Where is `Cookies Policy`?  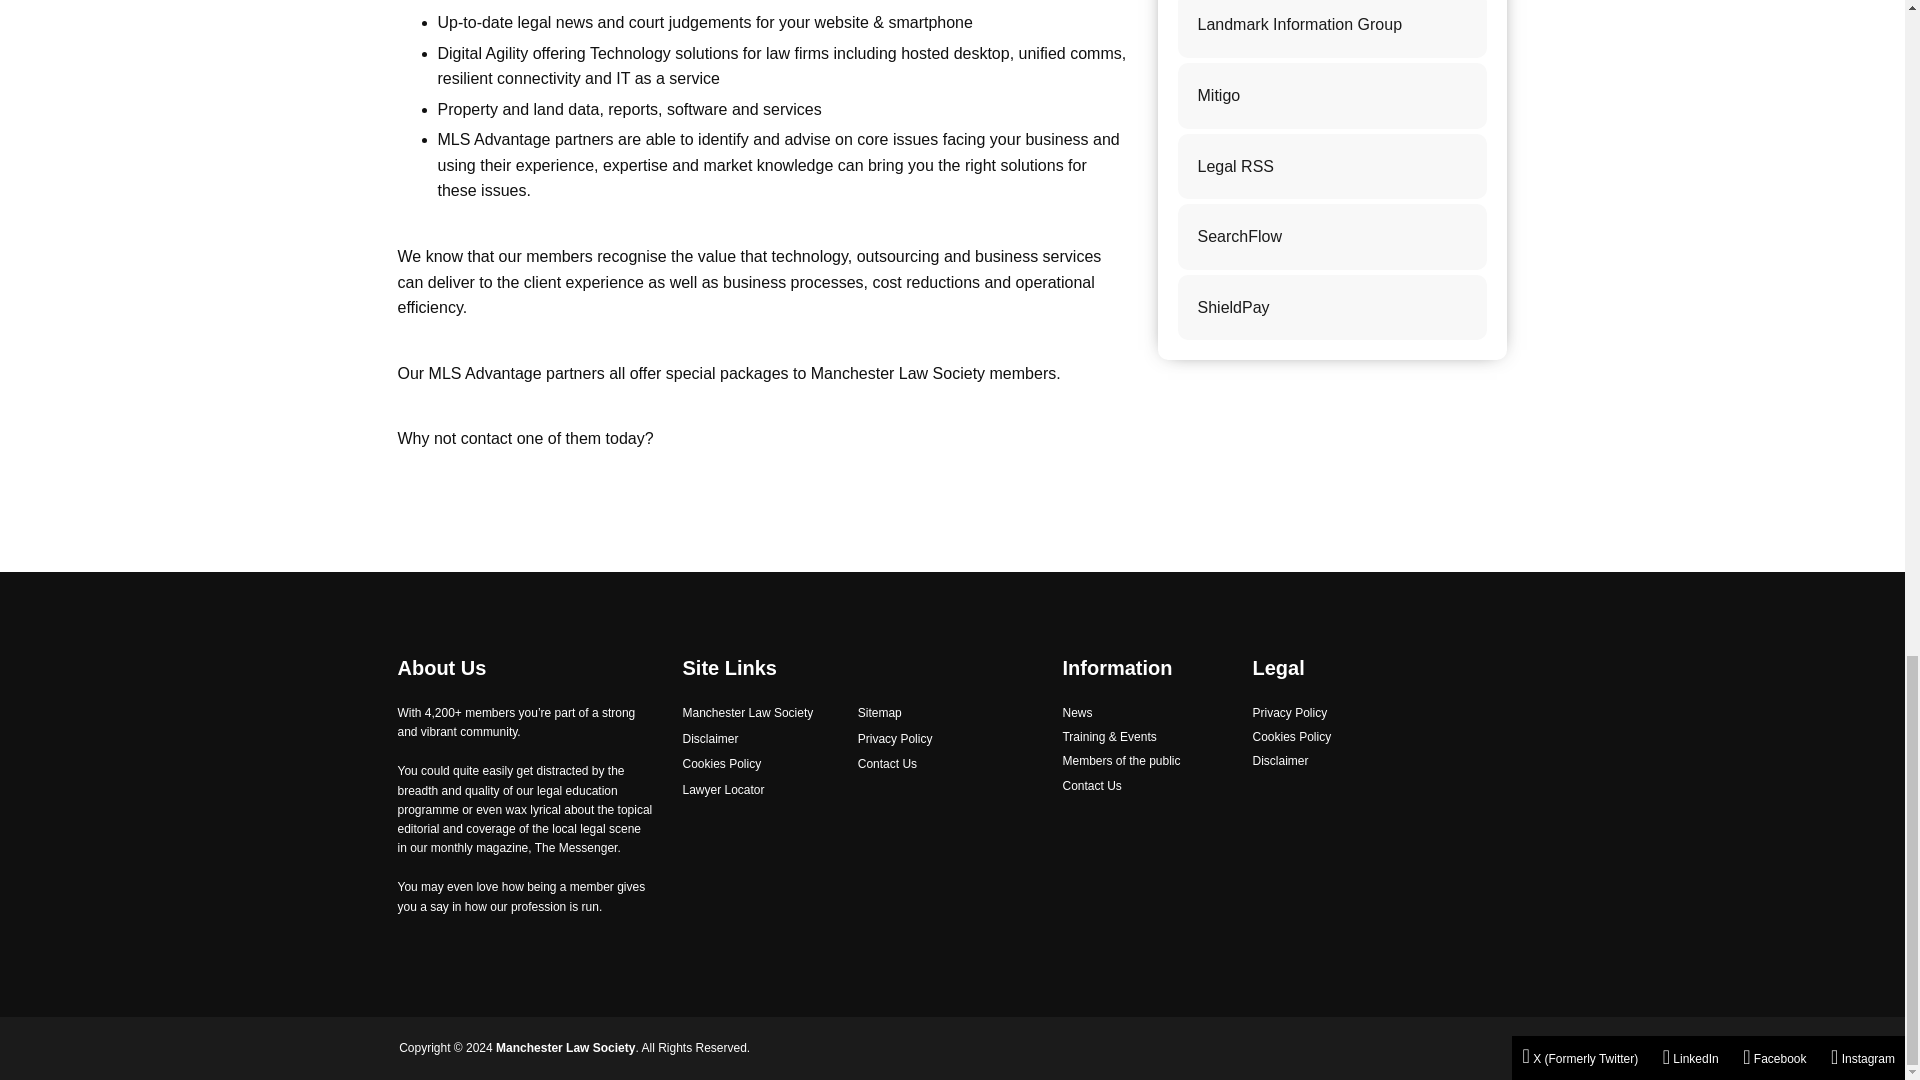 Cookies Policy is located at coordinates (720, 764).